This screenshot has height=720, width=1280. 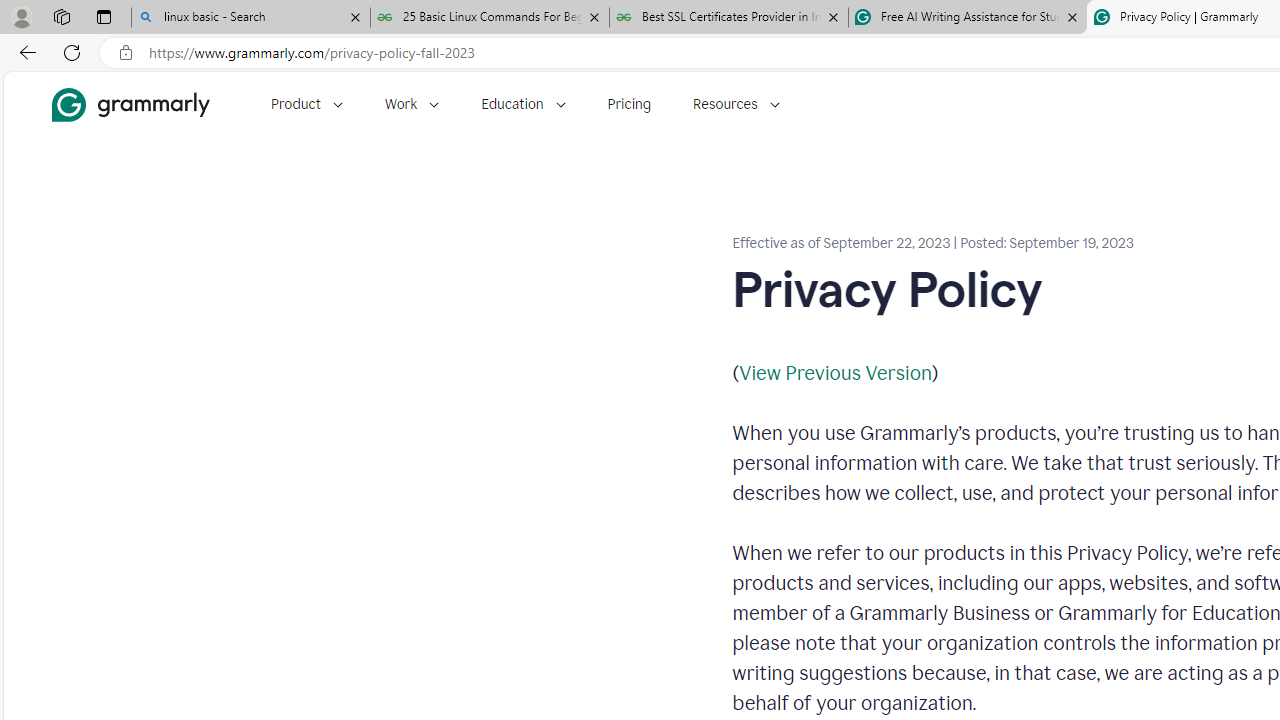 I want to click on Best SSL Certificates Provider in India - GeeksforGeeks, so click(x=729, y=18).